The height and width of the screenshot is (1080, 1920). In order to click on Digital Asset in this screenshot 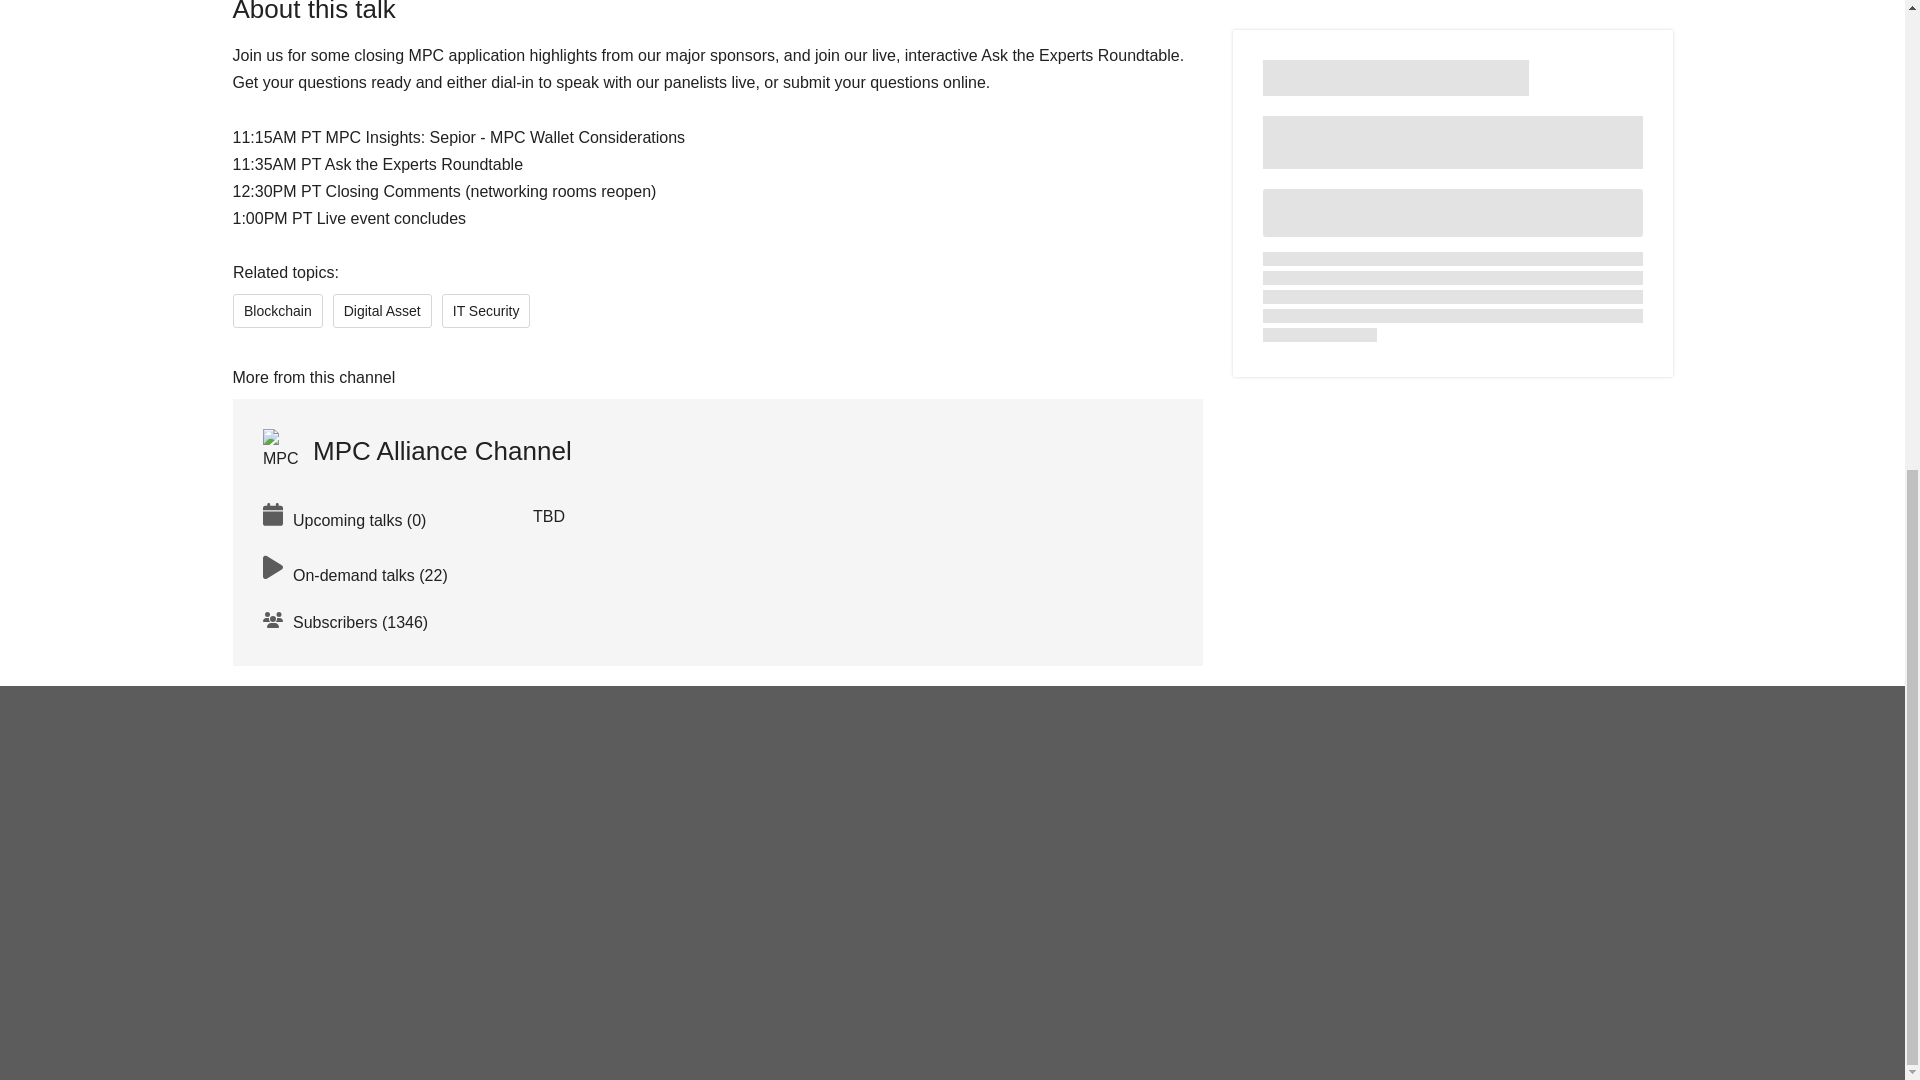, I will do `click(381, 310)`.